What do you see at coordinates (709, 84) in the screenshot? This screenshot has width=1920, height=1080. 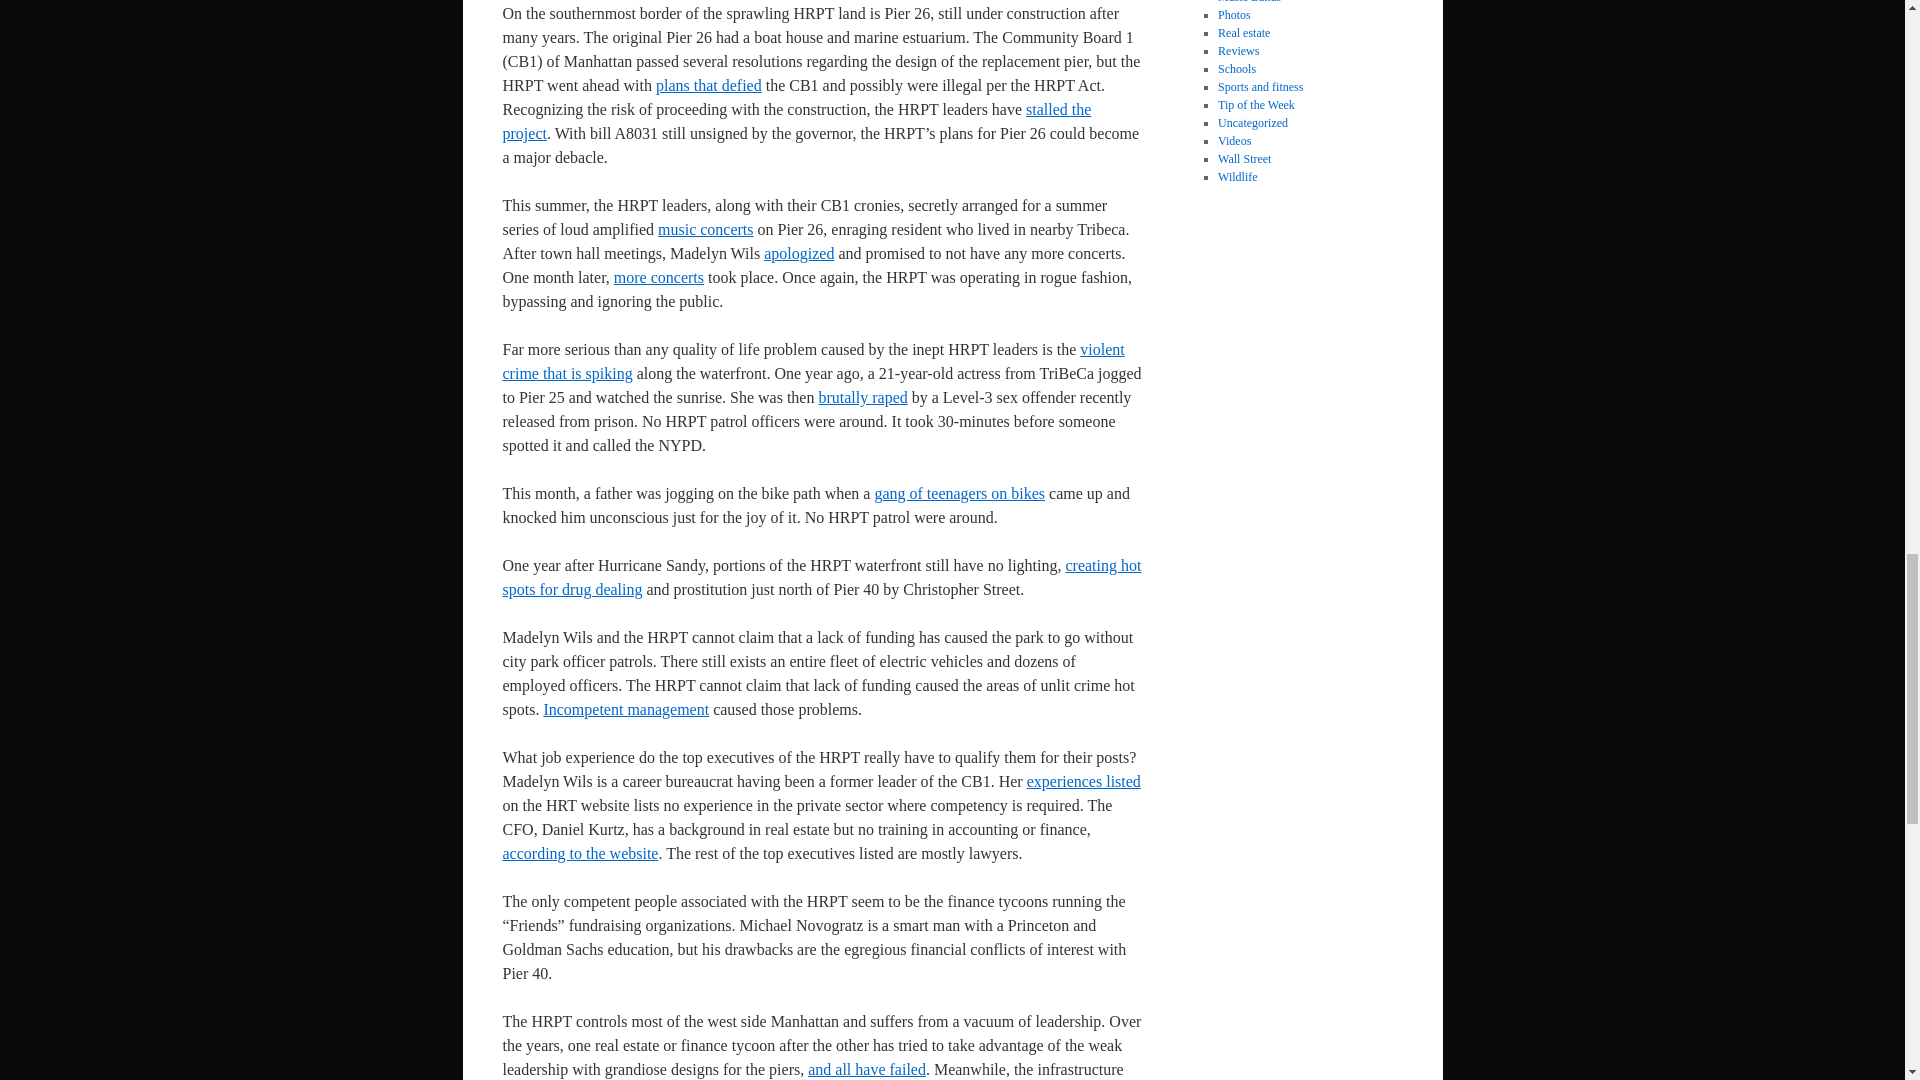 I see `plans that defied` at bounding box center [709, 84].